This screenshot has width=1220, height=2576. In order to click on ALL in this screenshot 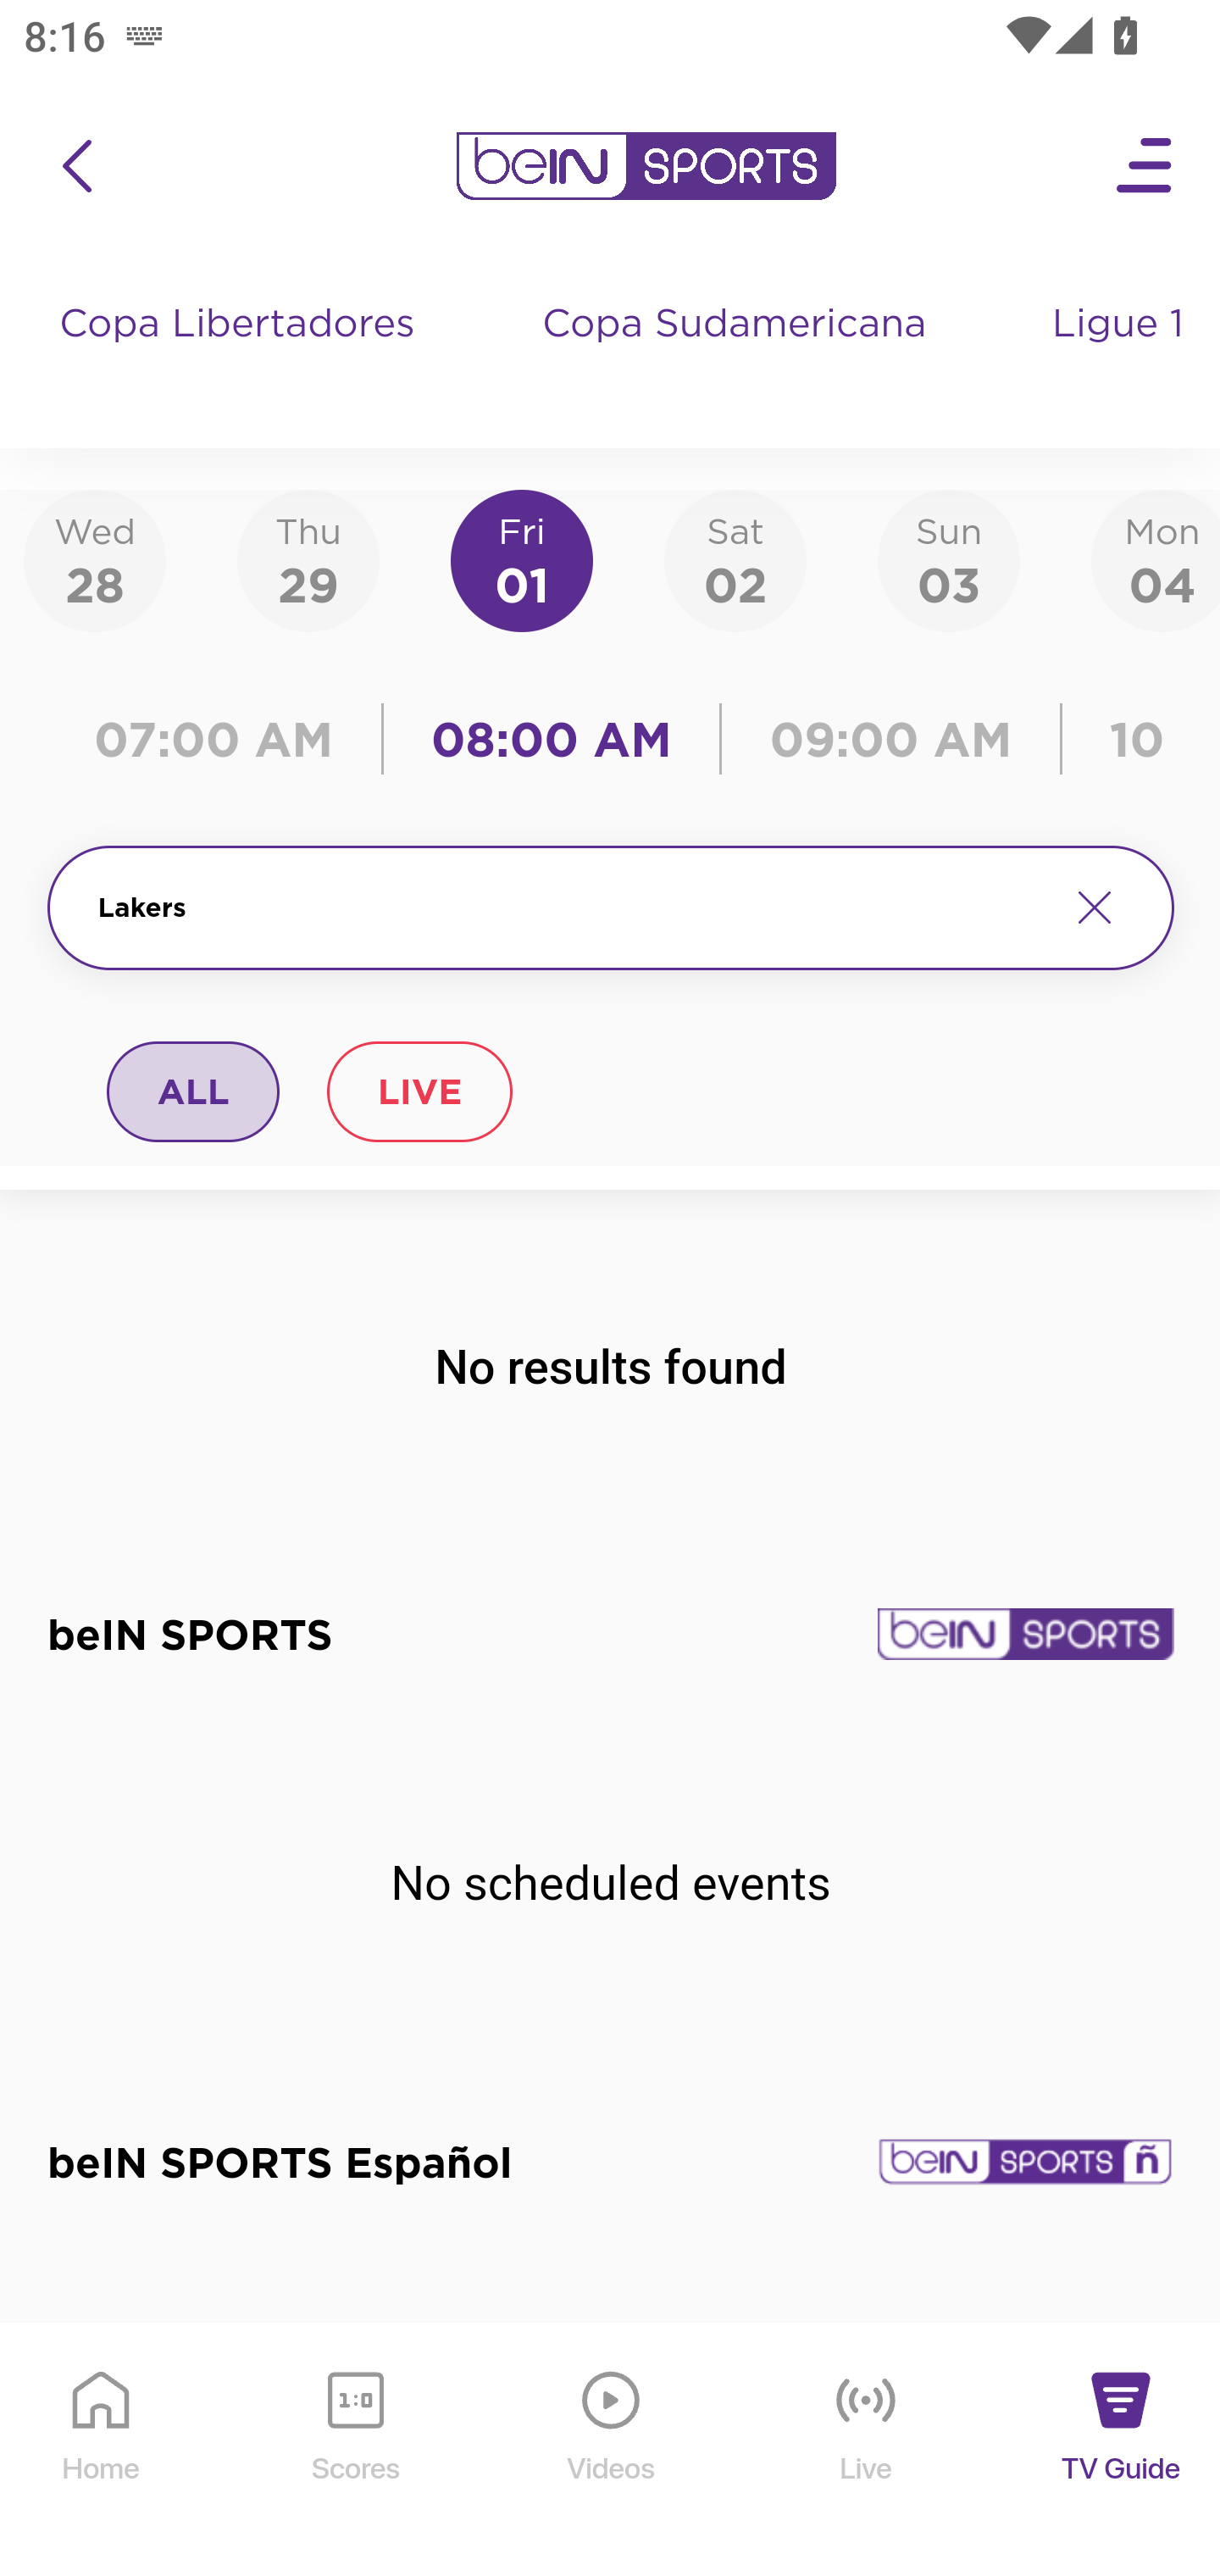, I will do `click(194, 1091)`.